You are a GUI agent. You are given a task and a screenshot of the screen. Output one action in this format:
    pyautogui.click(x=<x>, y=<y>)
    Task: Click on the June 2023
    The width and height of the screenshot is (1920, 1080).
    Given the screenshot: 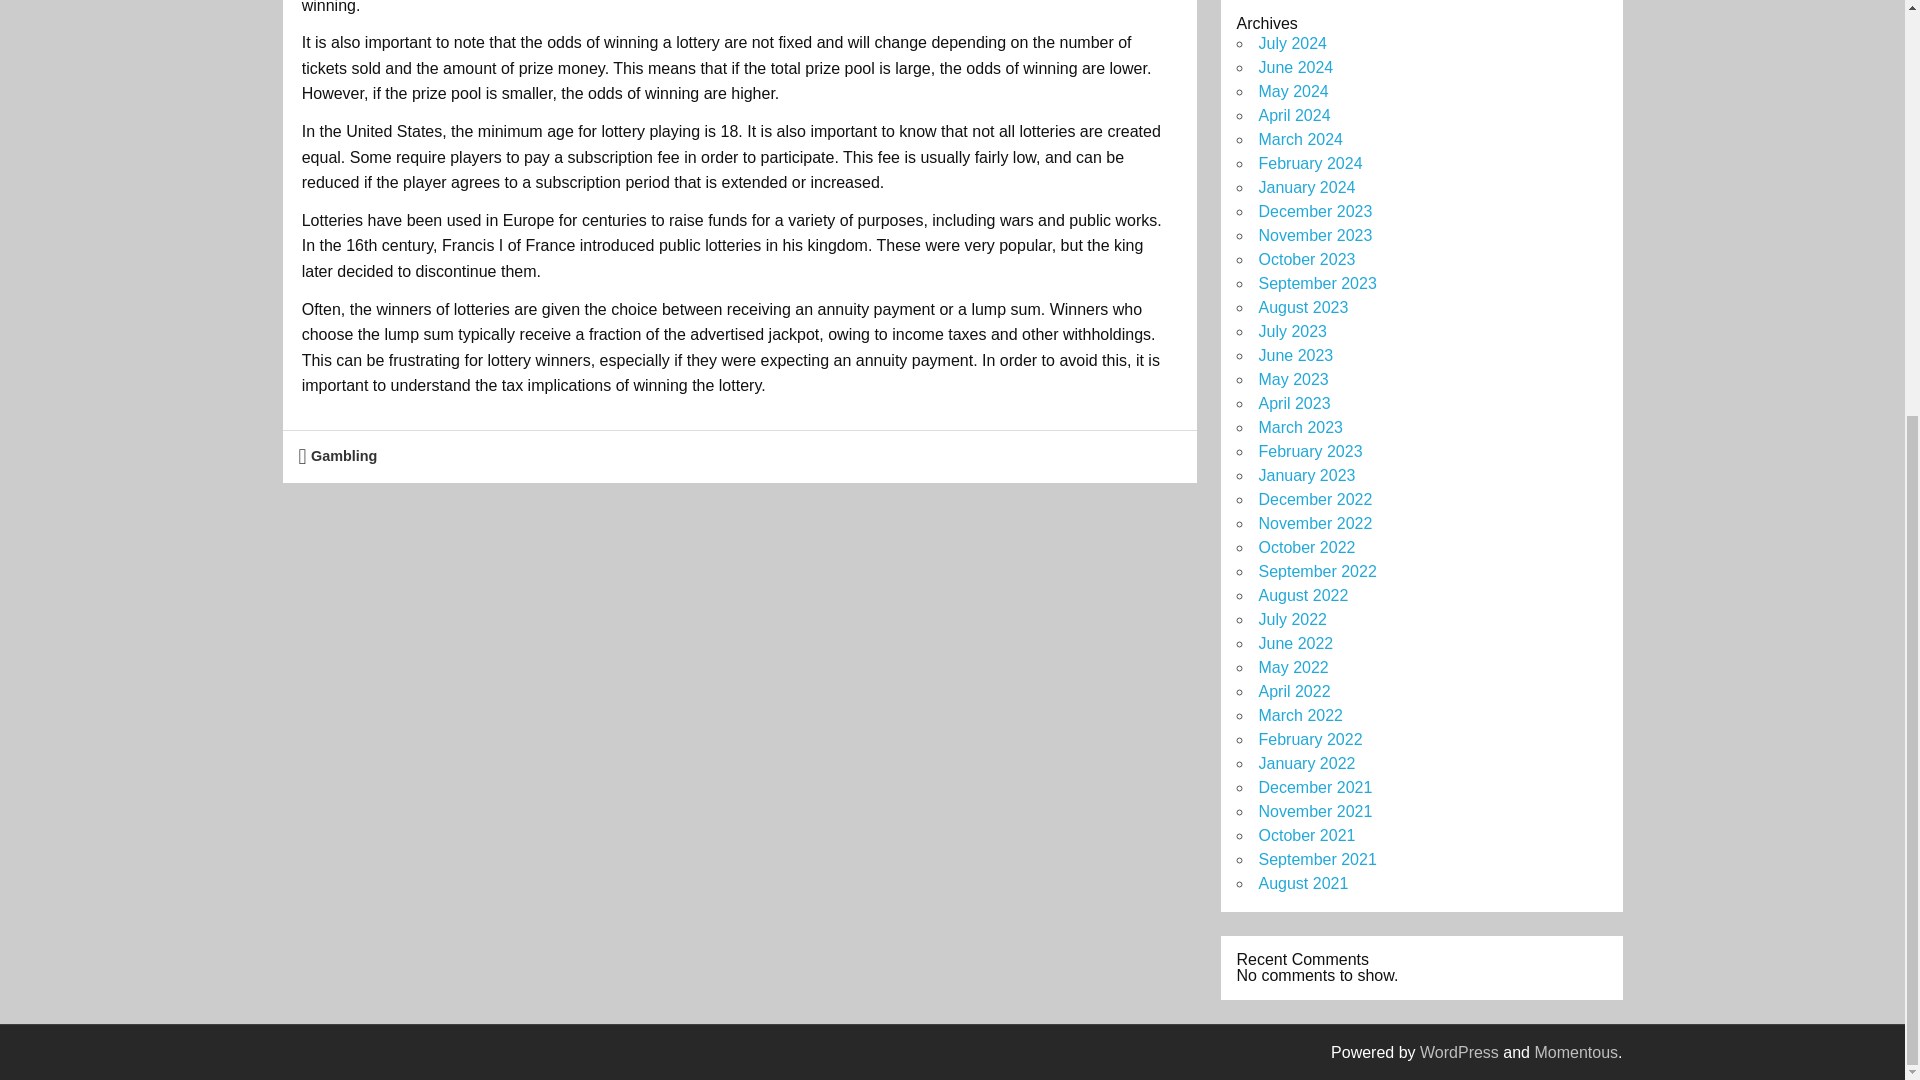 What is the action you would take?
    pyautogui.click(x=1294, y=354)
    